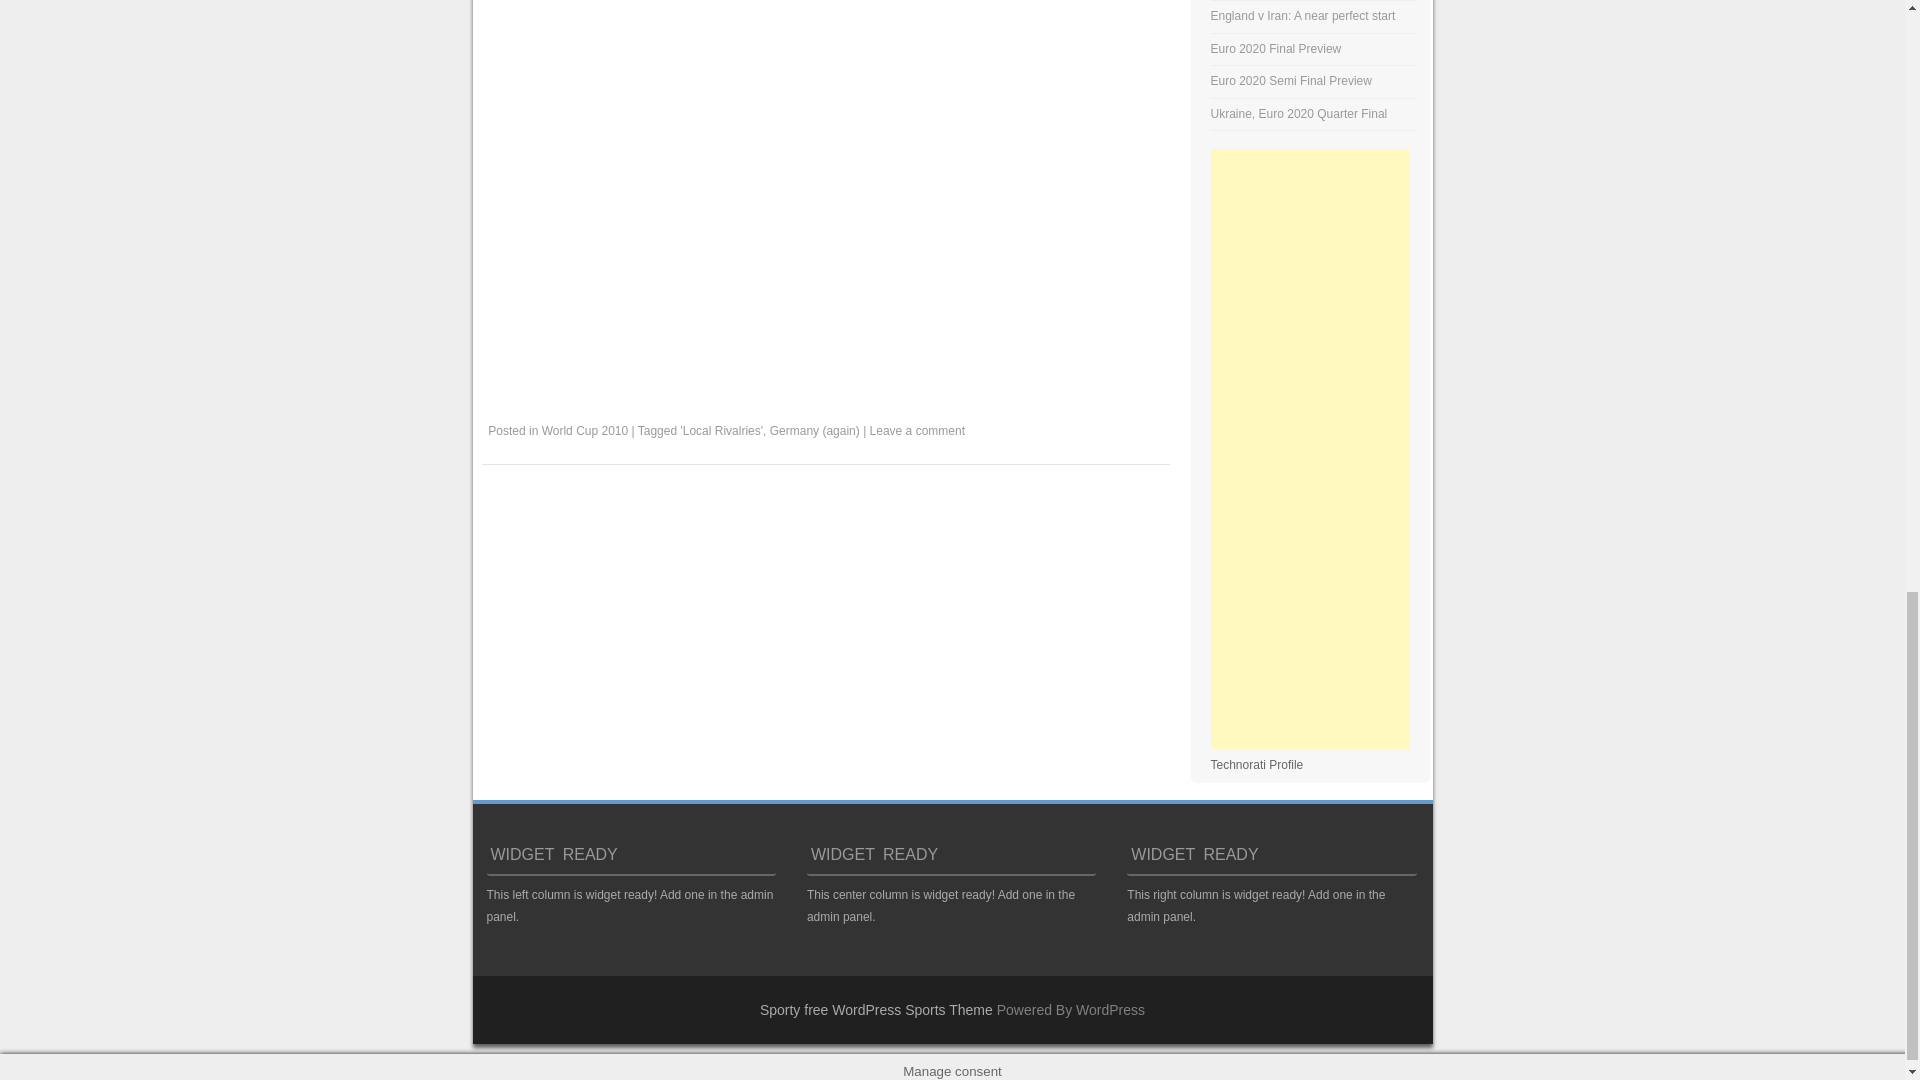 The height and width of the screenshot is (1080, 1920). Describe the element at coordinates (1300, 113) in the screenshot. I see `Ukraine, Euro 2020 Quarter Final` at that location.